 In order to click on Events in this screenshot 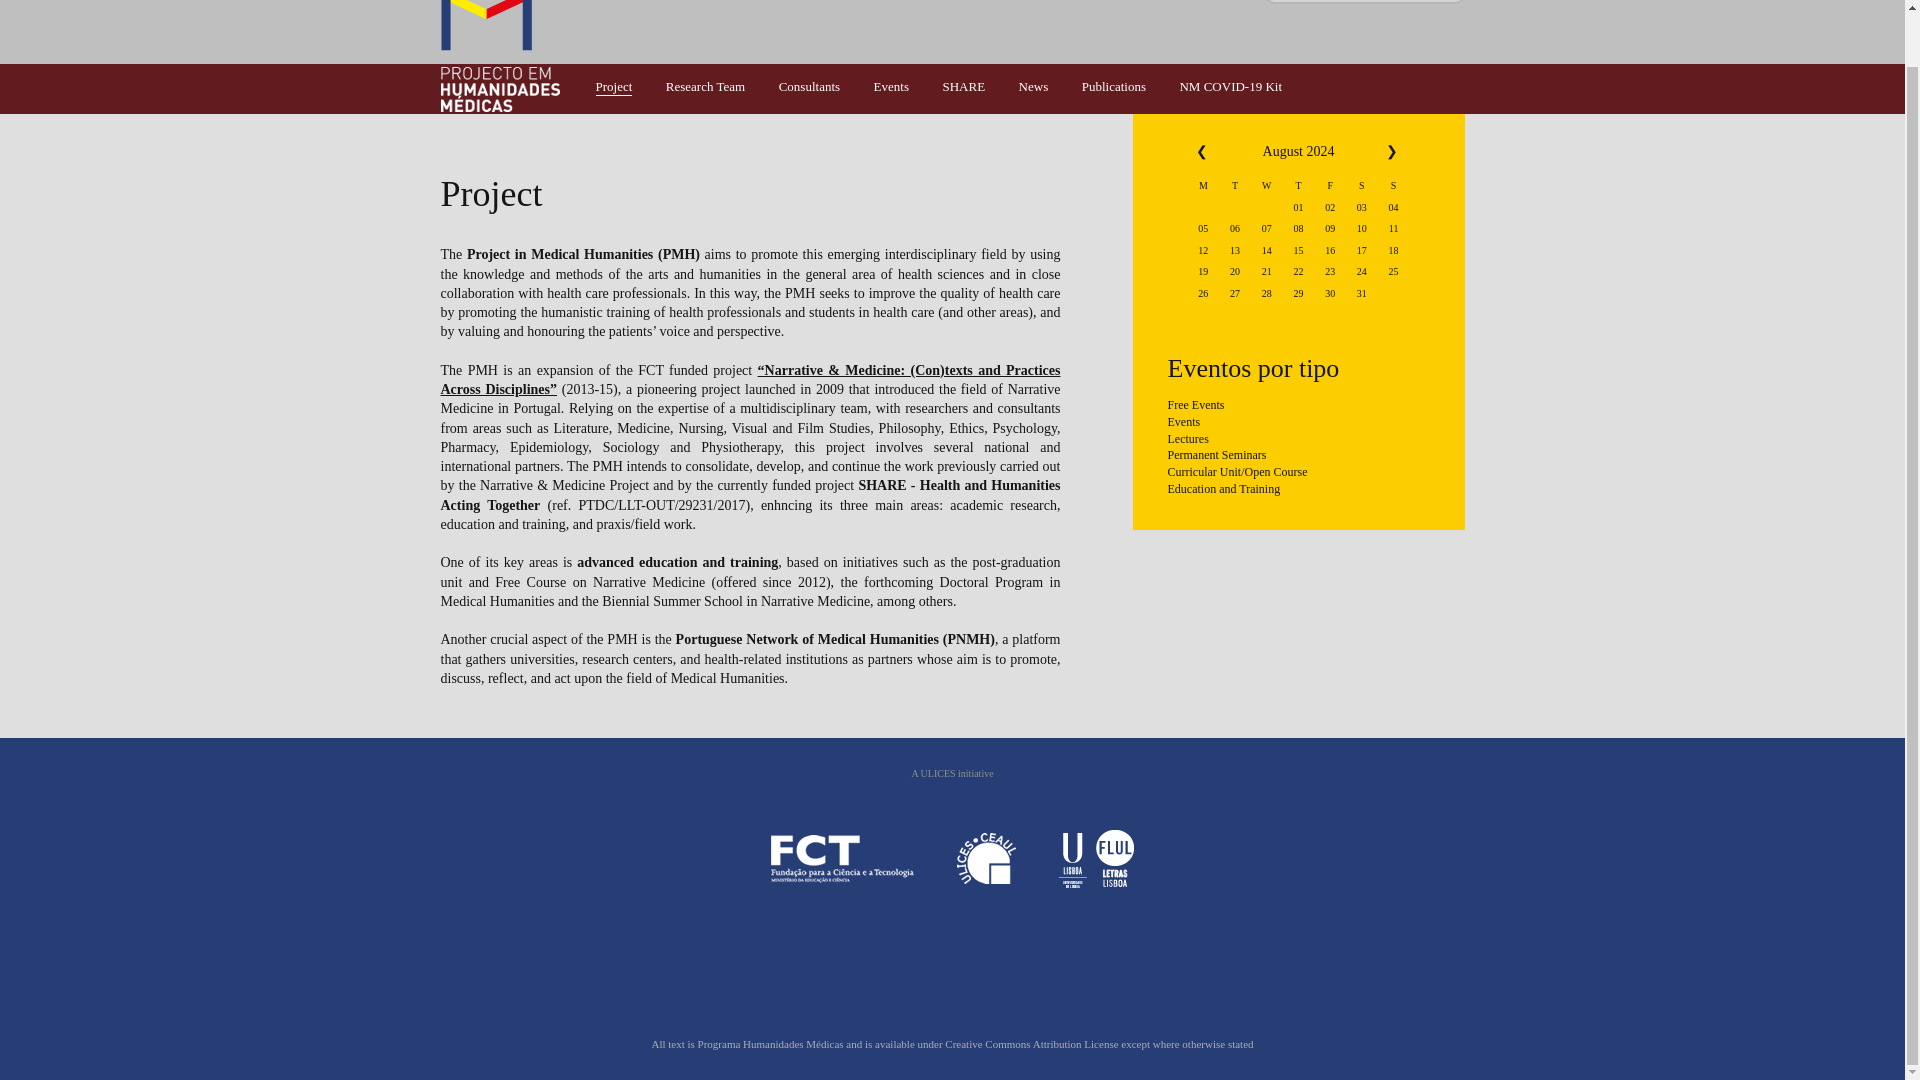, I will do `click(890, 86)`.